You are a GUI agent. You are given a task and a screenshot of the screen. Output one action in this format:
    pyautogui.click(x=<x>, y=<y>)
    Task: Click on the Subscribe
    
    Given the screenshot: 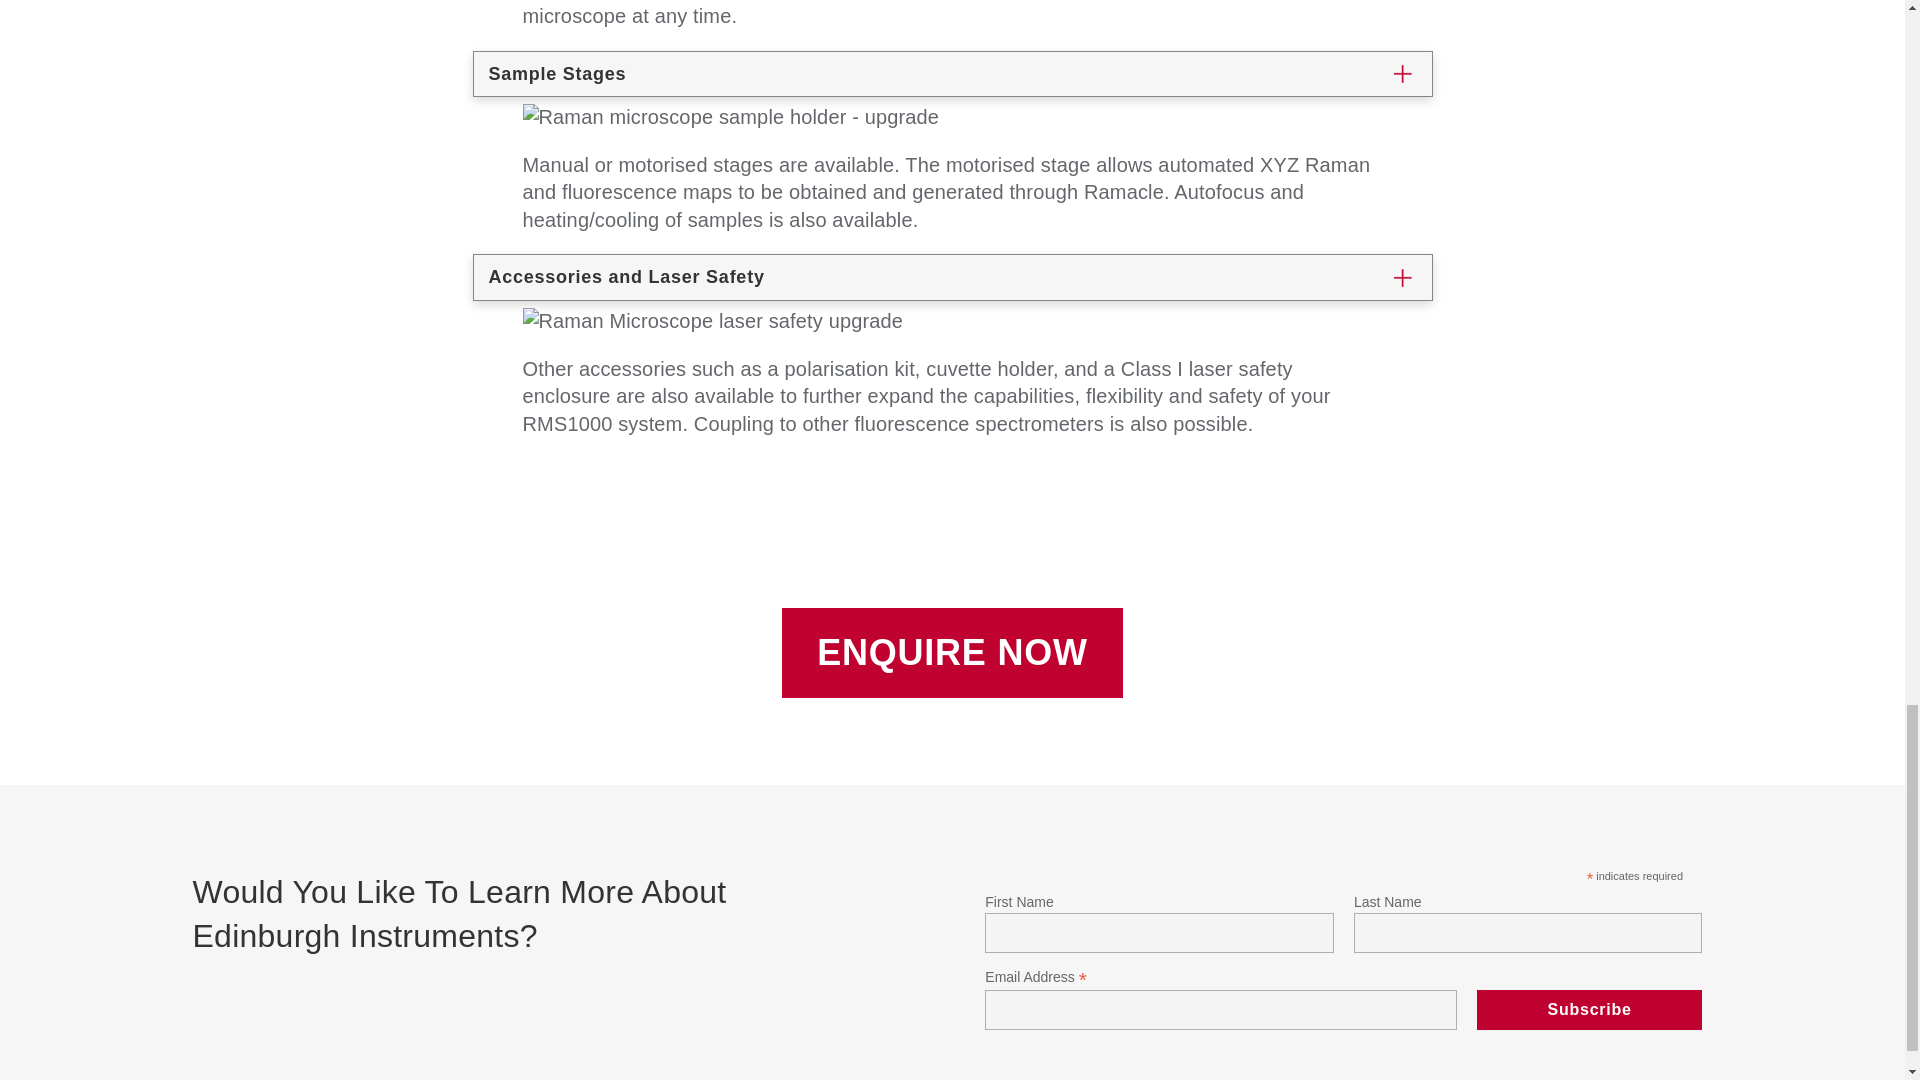 What is the action you would take?
    pyautogui.click(x=1590, y=1010)
    